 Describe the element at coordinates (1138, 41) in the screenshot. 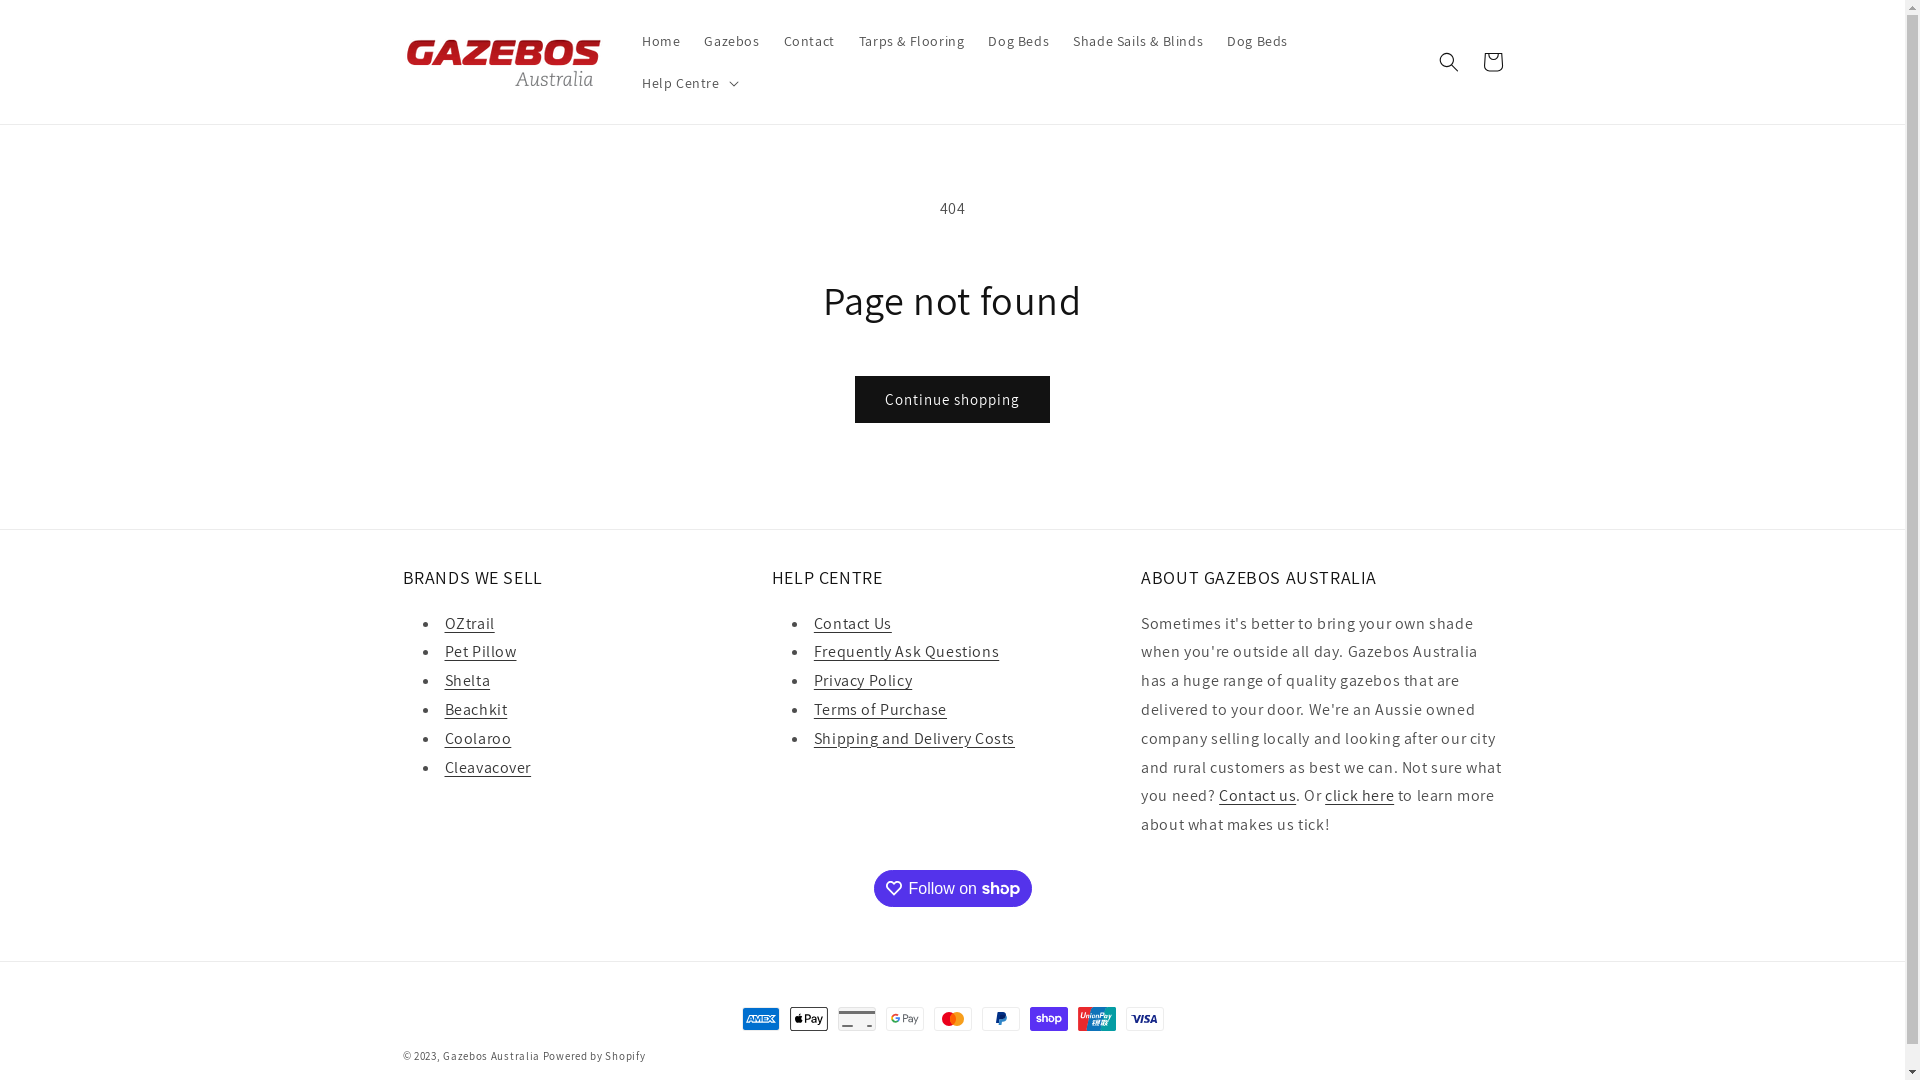

I see `Shade Sails & Blinds` at that location.